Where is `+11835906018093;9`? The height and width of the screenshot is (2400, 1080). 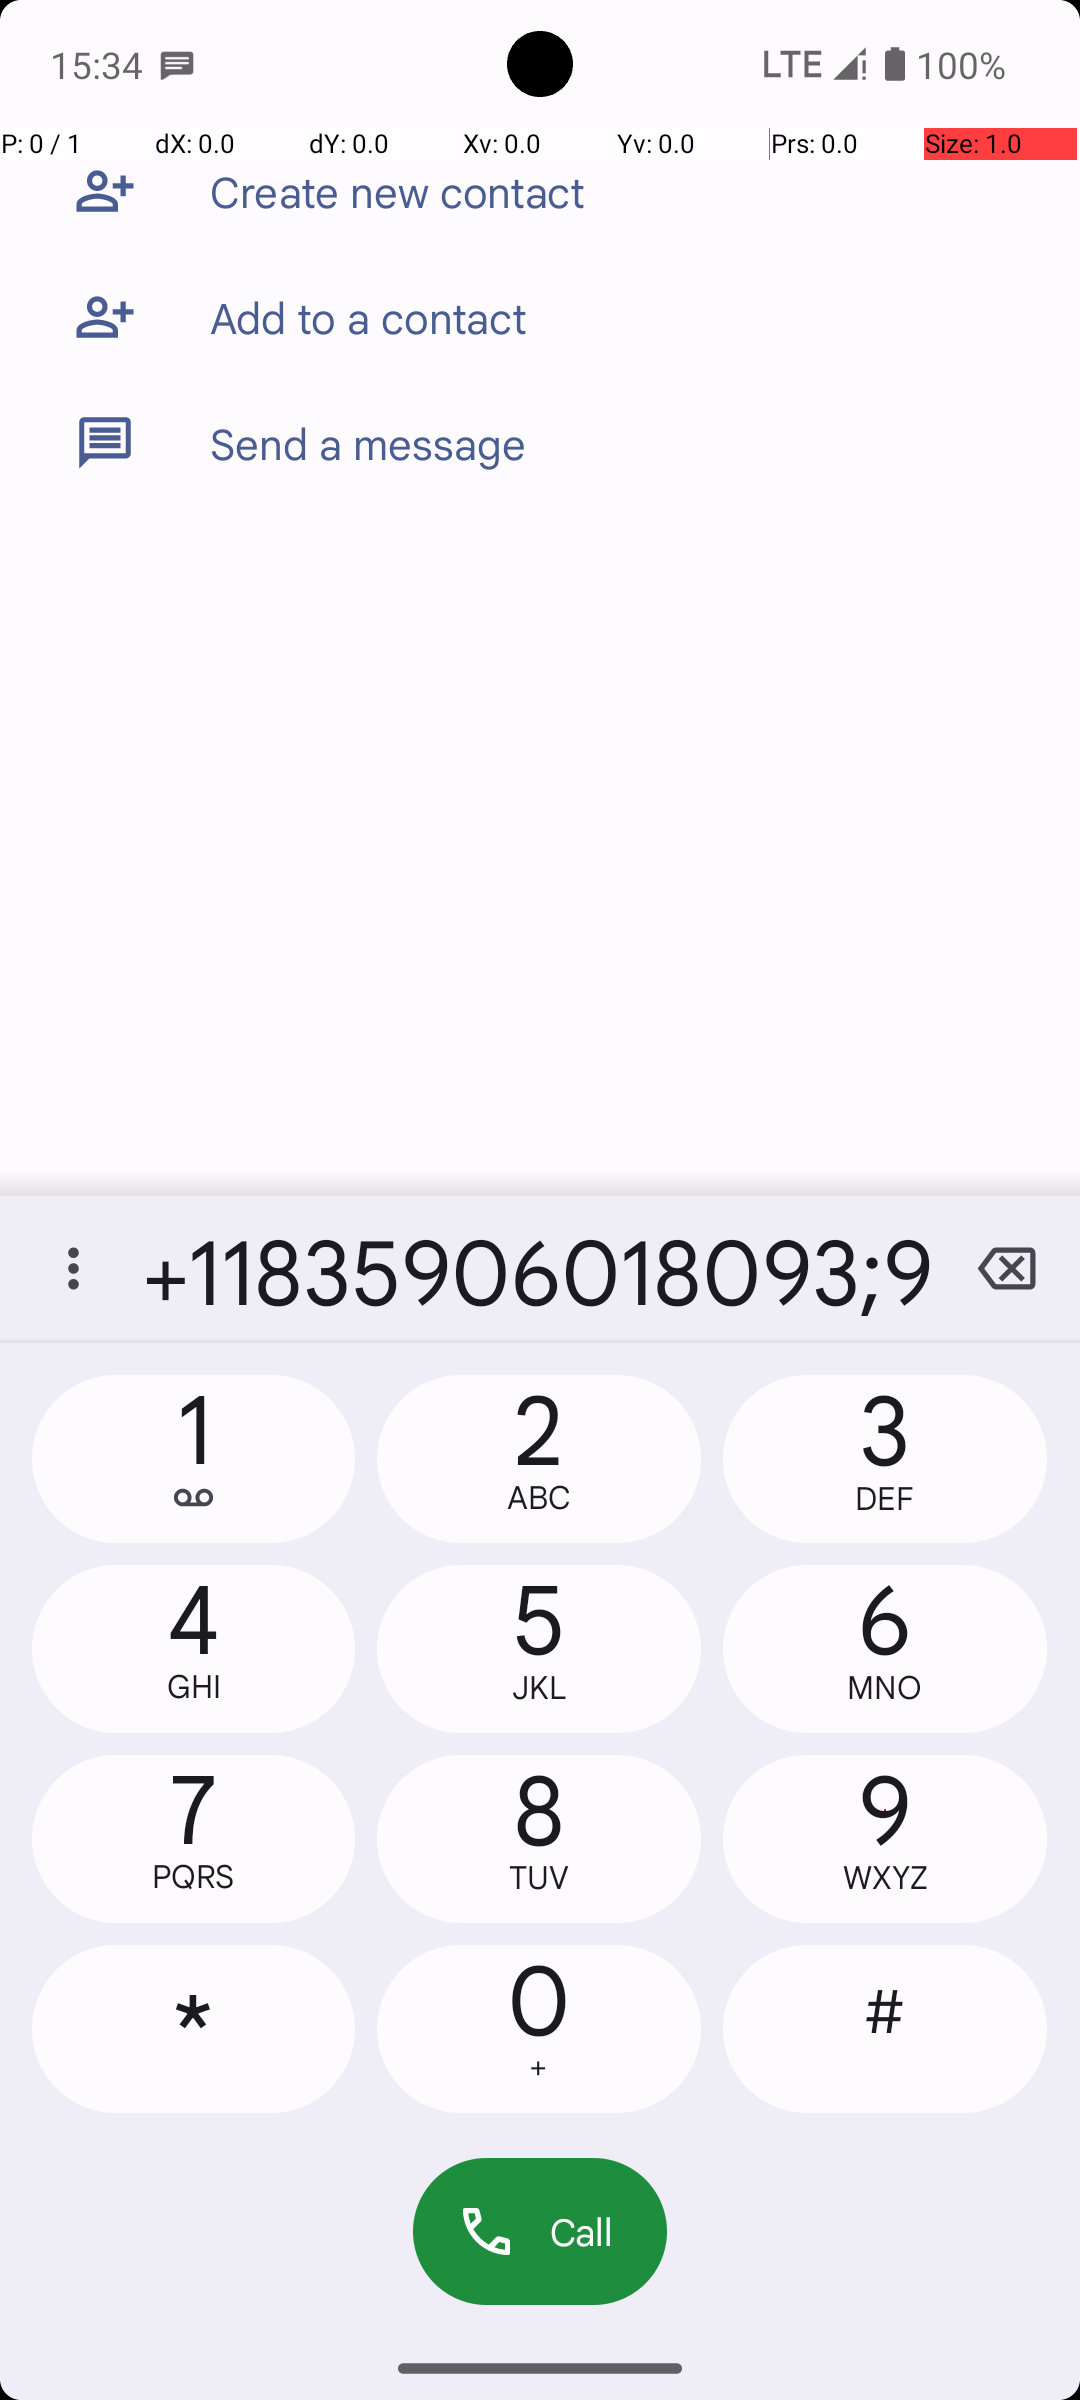 +11835906018093;9 is located at coordinates (540, 1268).